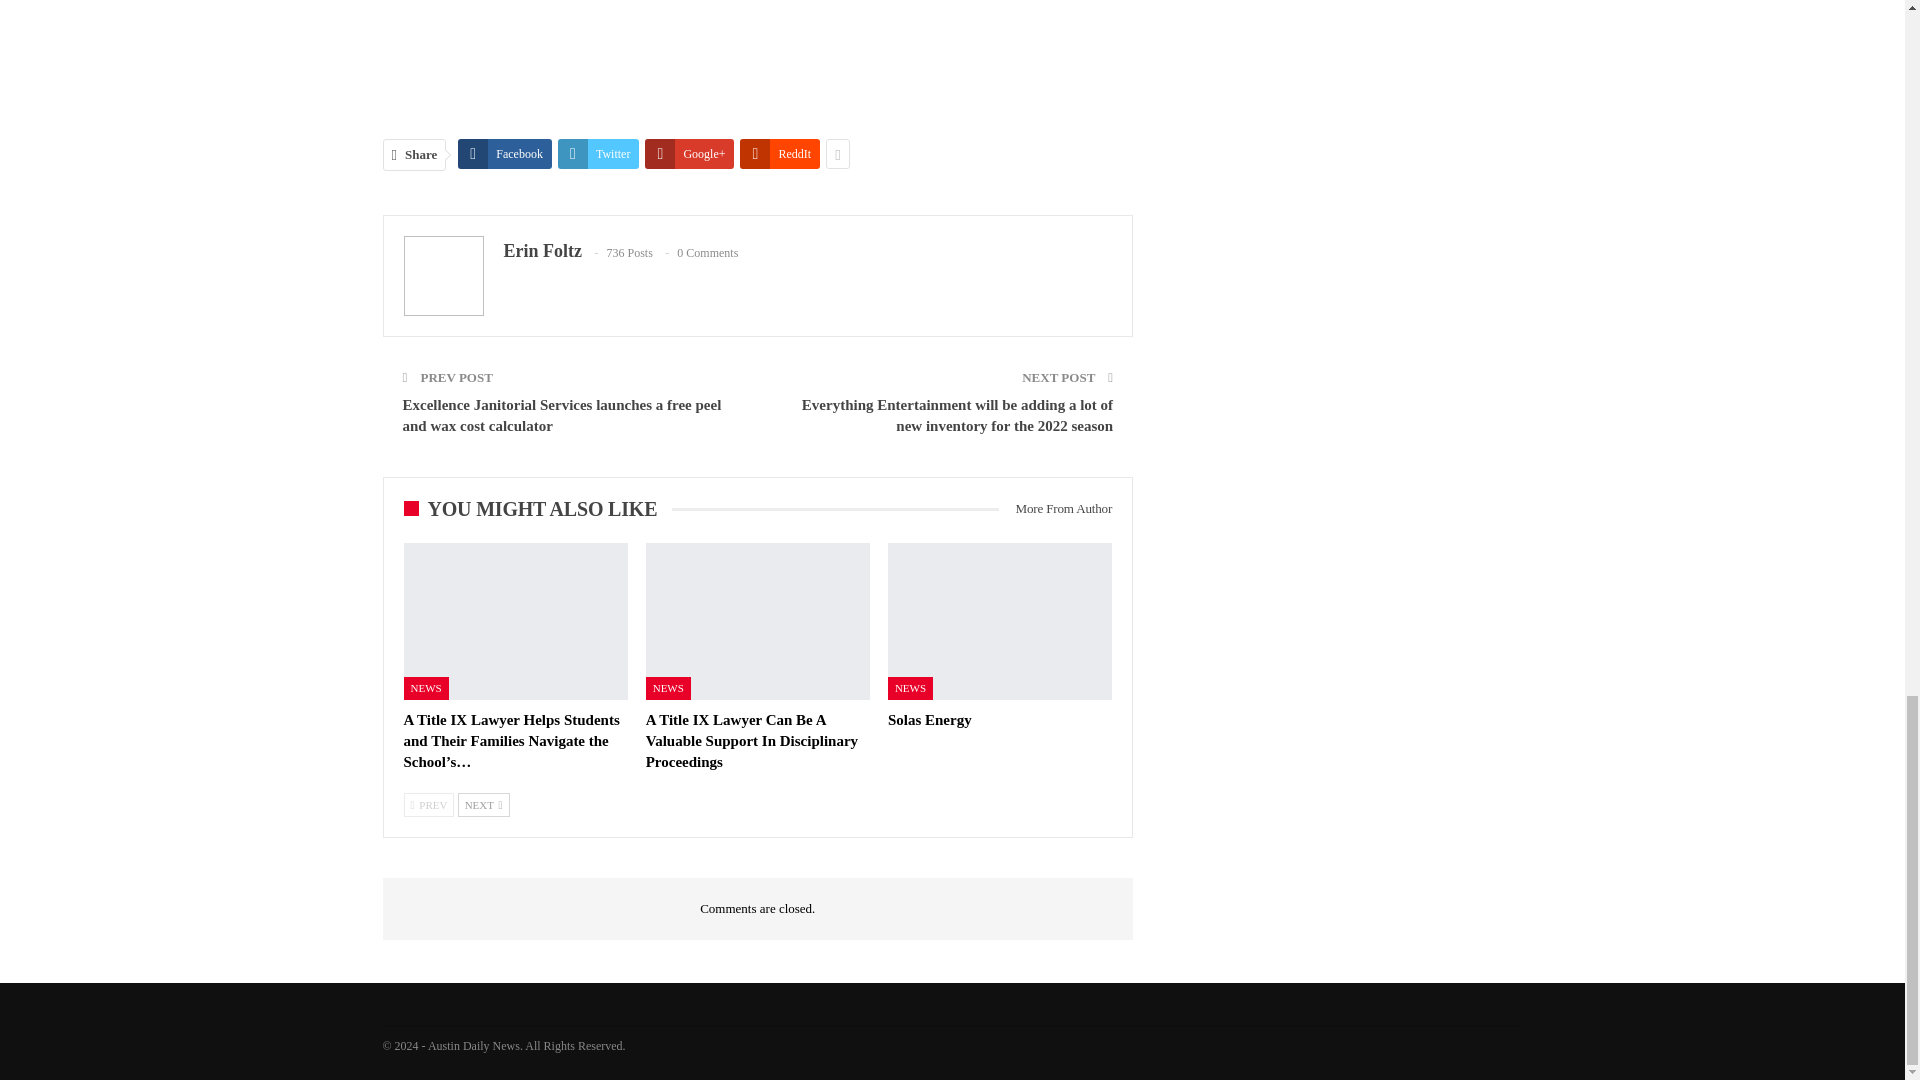 The height and width of the screenshot is (1080, 1920). What do you see at coordinates (779, 154) in the screenshot?
I see `ReddIt` at bounding box center [779, 154].